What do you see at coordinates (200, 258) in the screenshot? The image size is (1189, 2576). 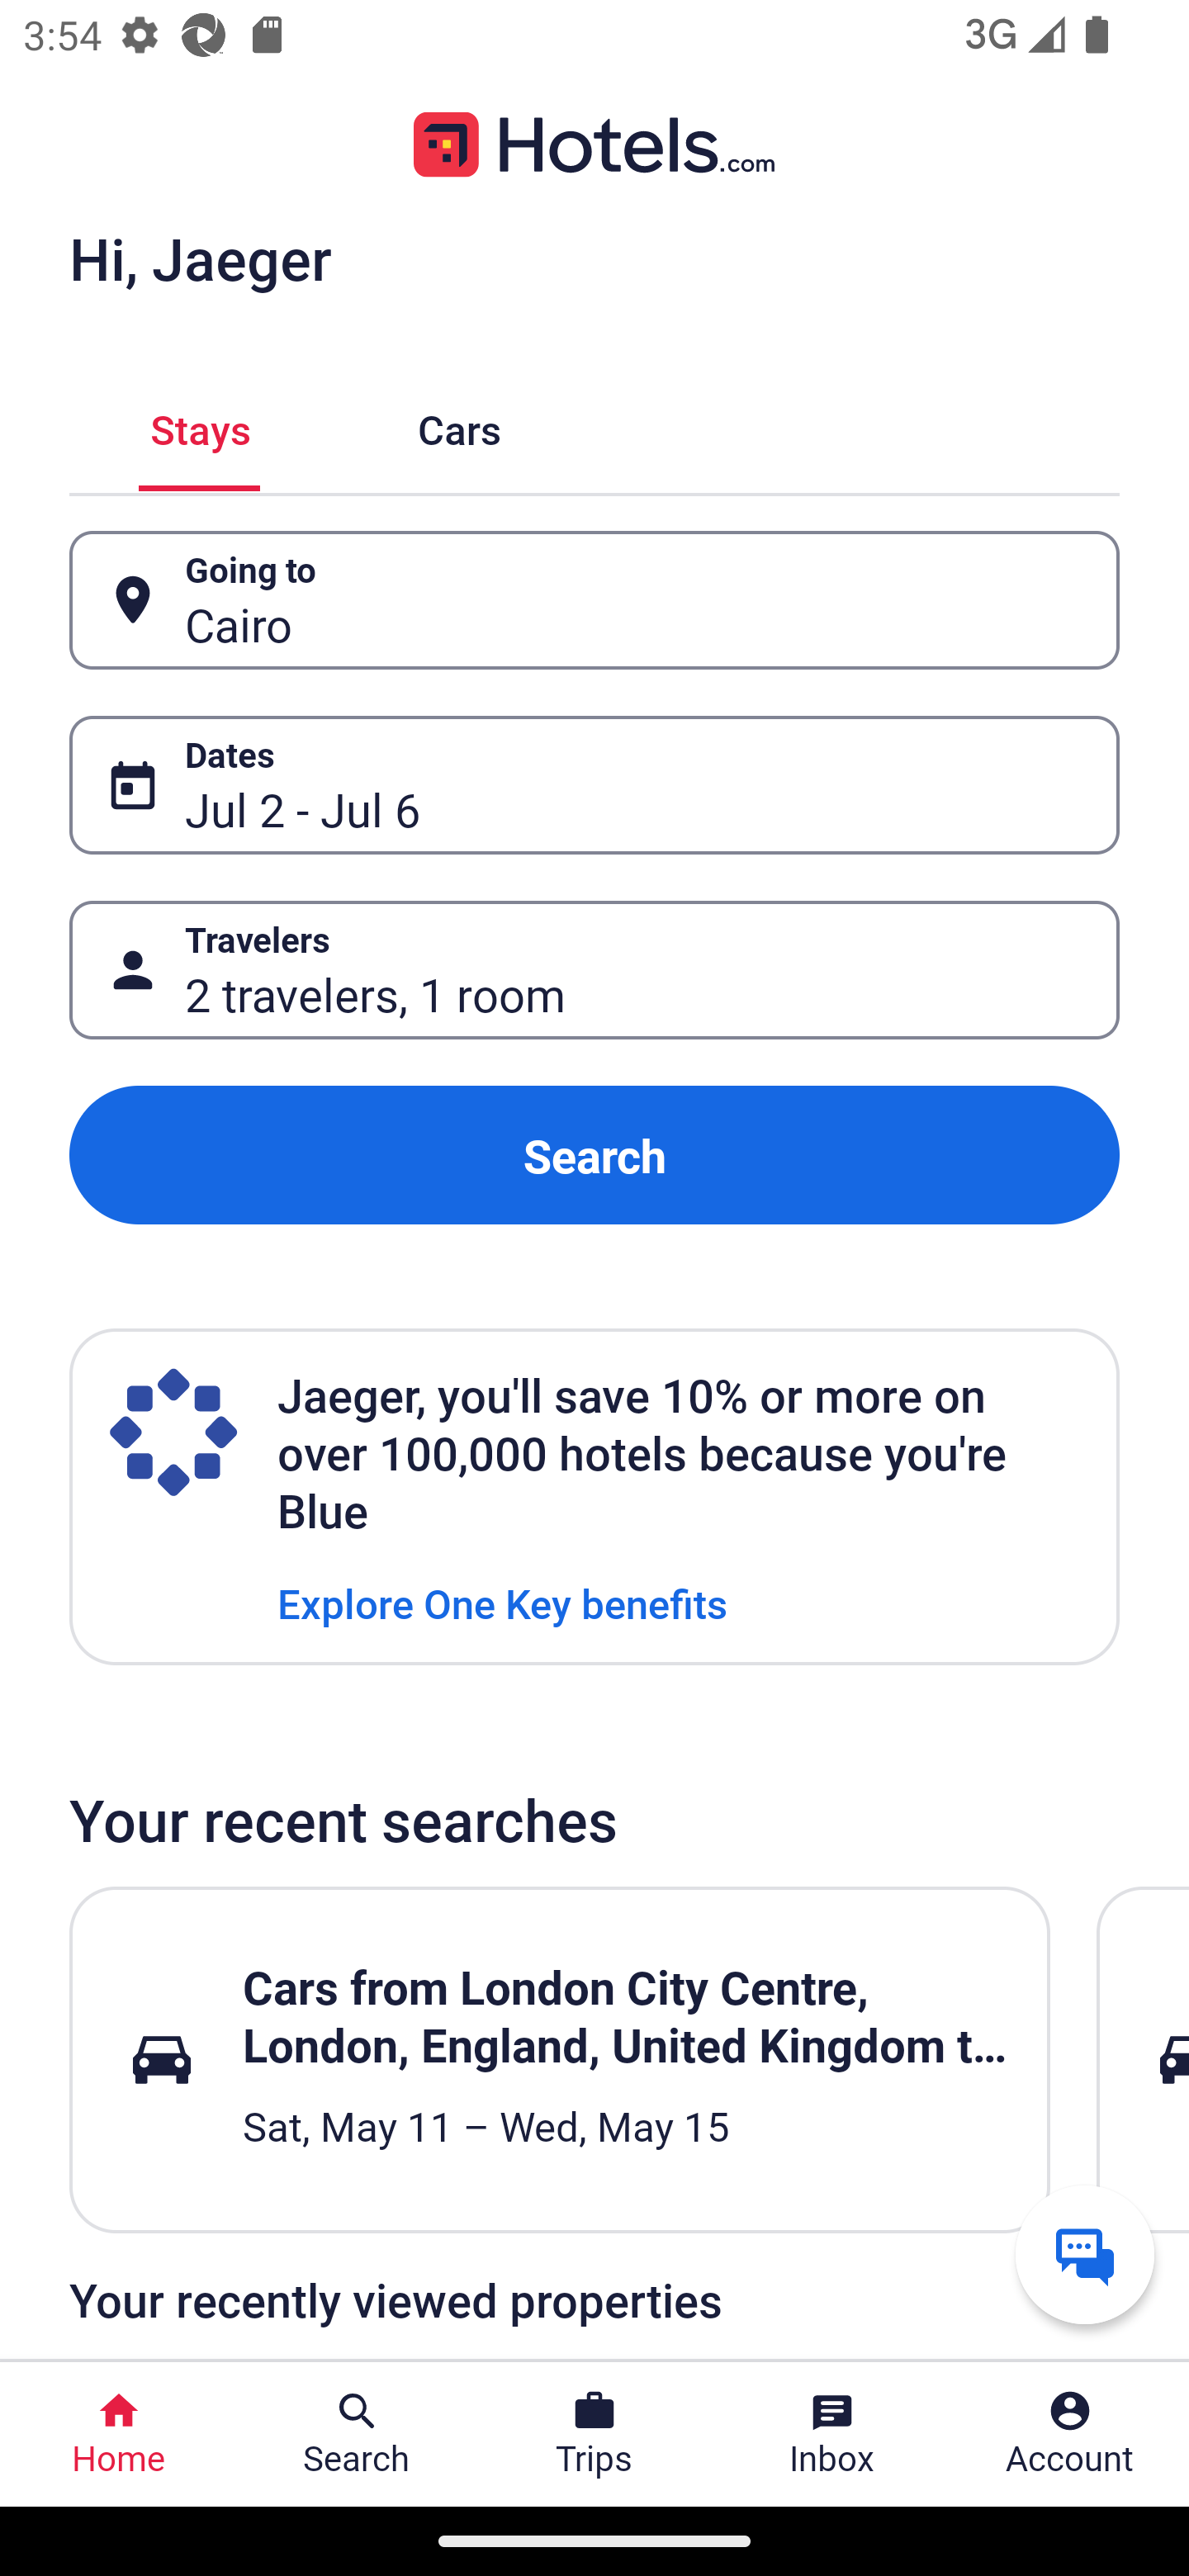 I see `Hi, Jaeger` at bounding box center [200, 258].